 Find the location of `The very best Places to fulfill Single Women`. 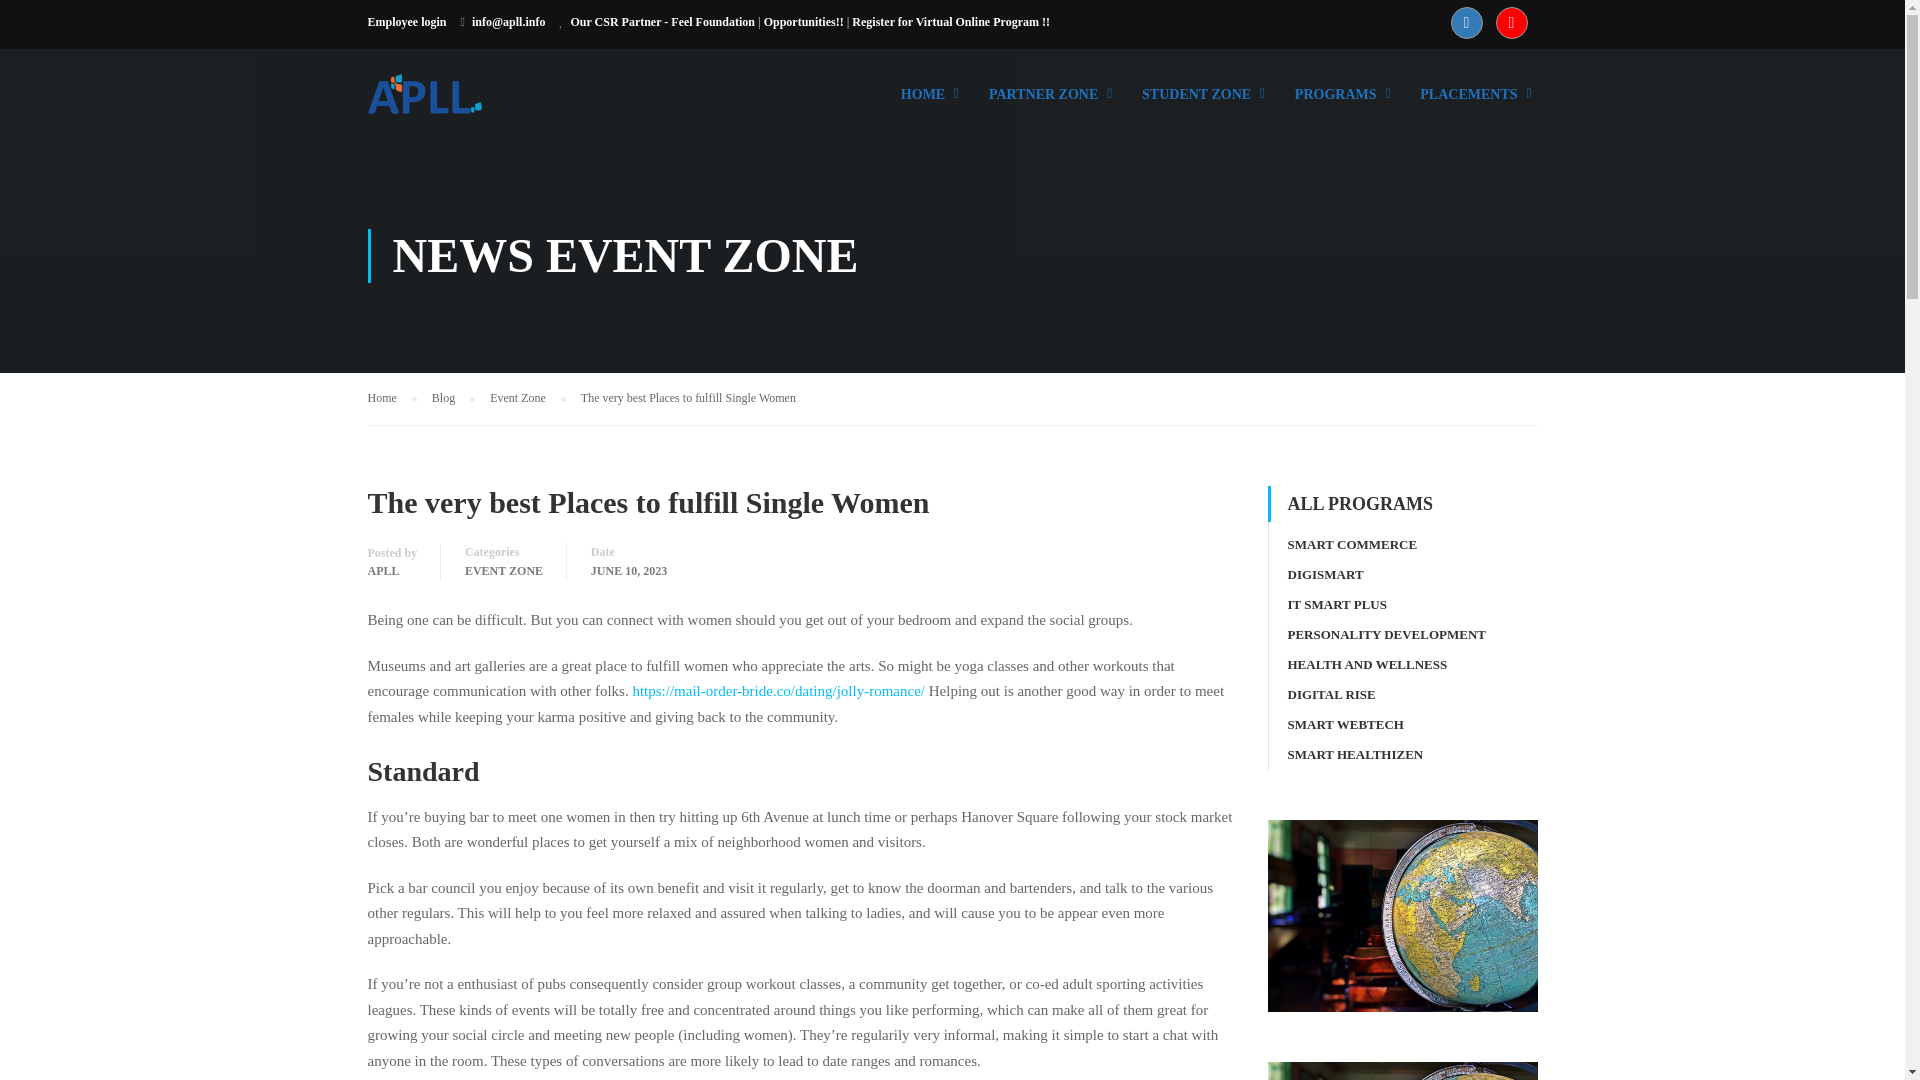

The very best Places to fulfill Single Women is located at coordinates (688, 398).